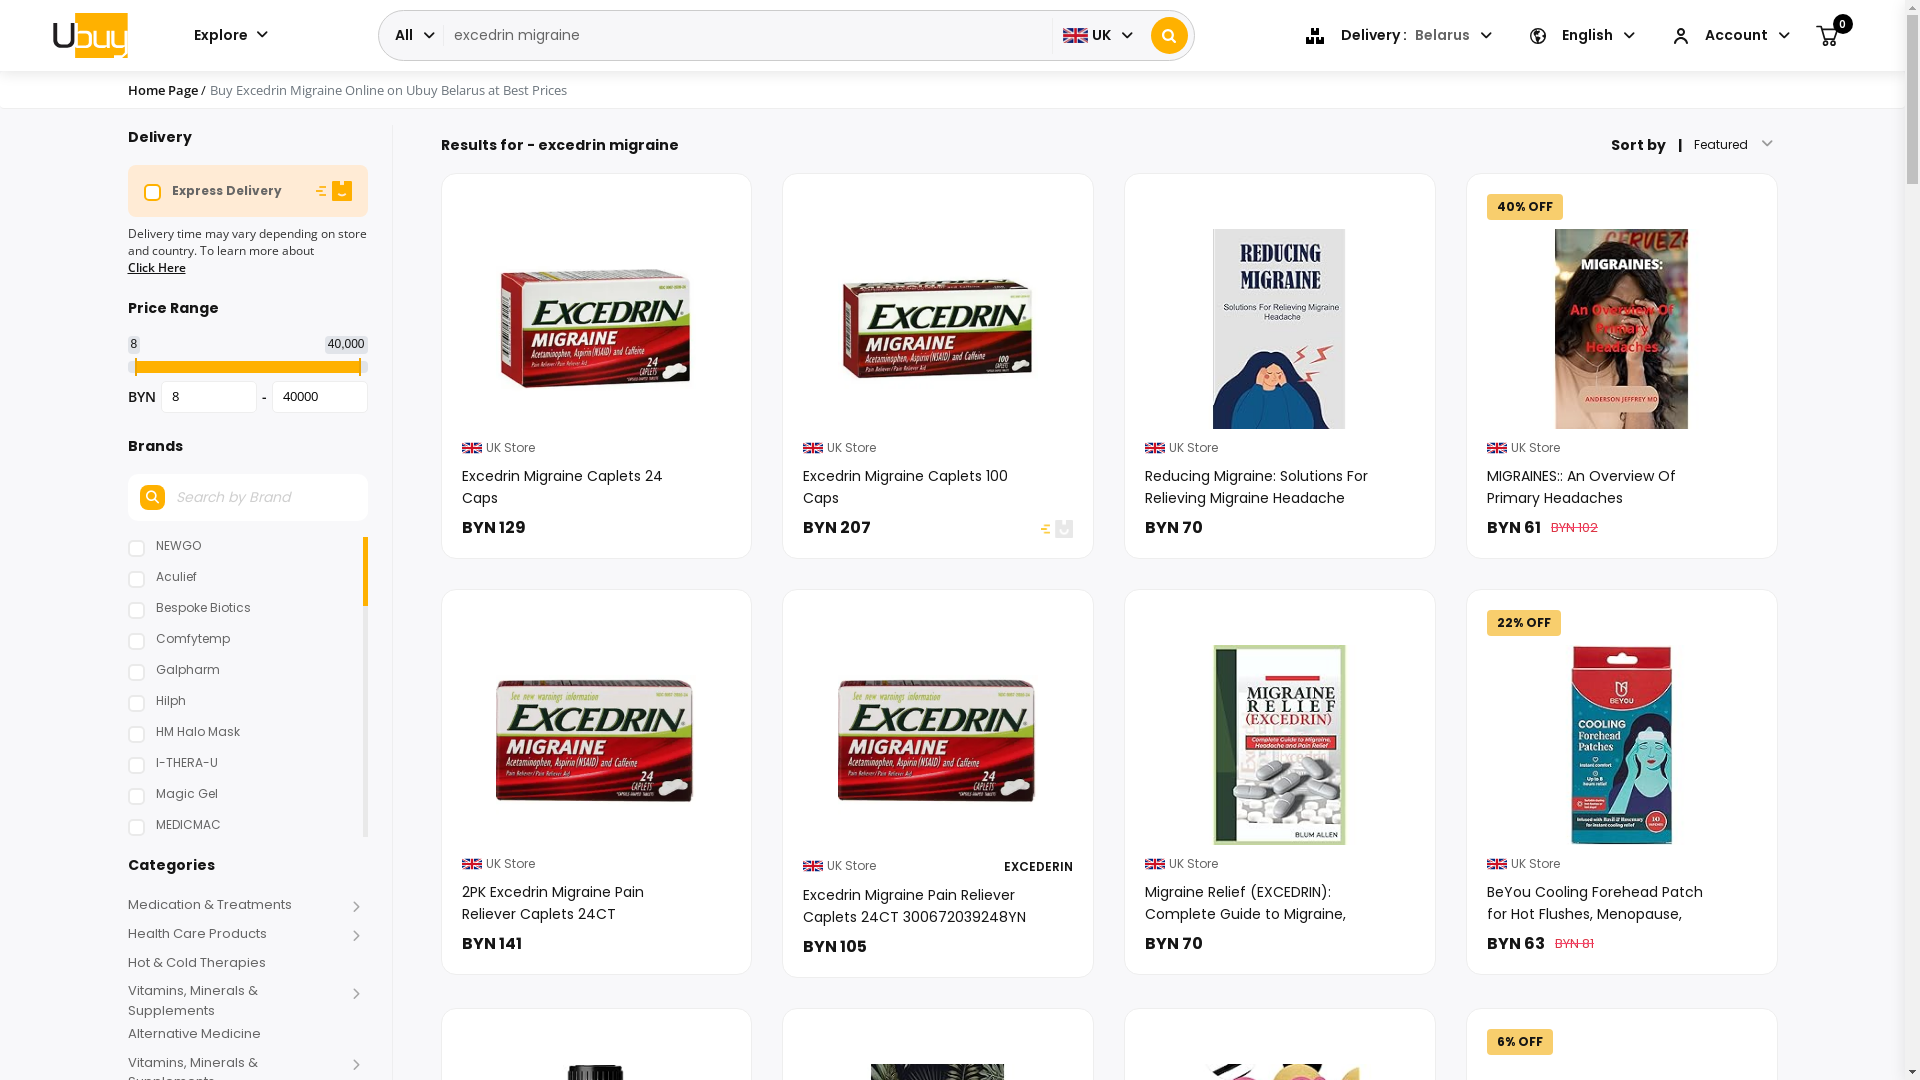  Describe the element at coordinates (1155, 864) in the screenshot. I see `UK Store` at that location.